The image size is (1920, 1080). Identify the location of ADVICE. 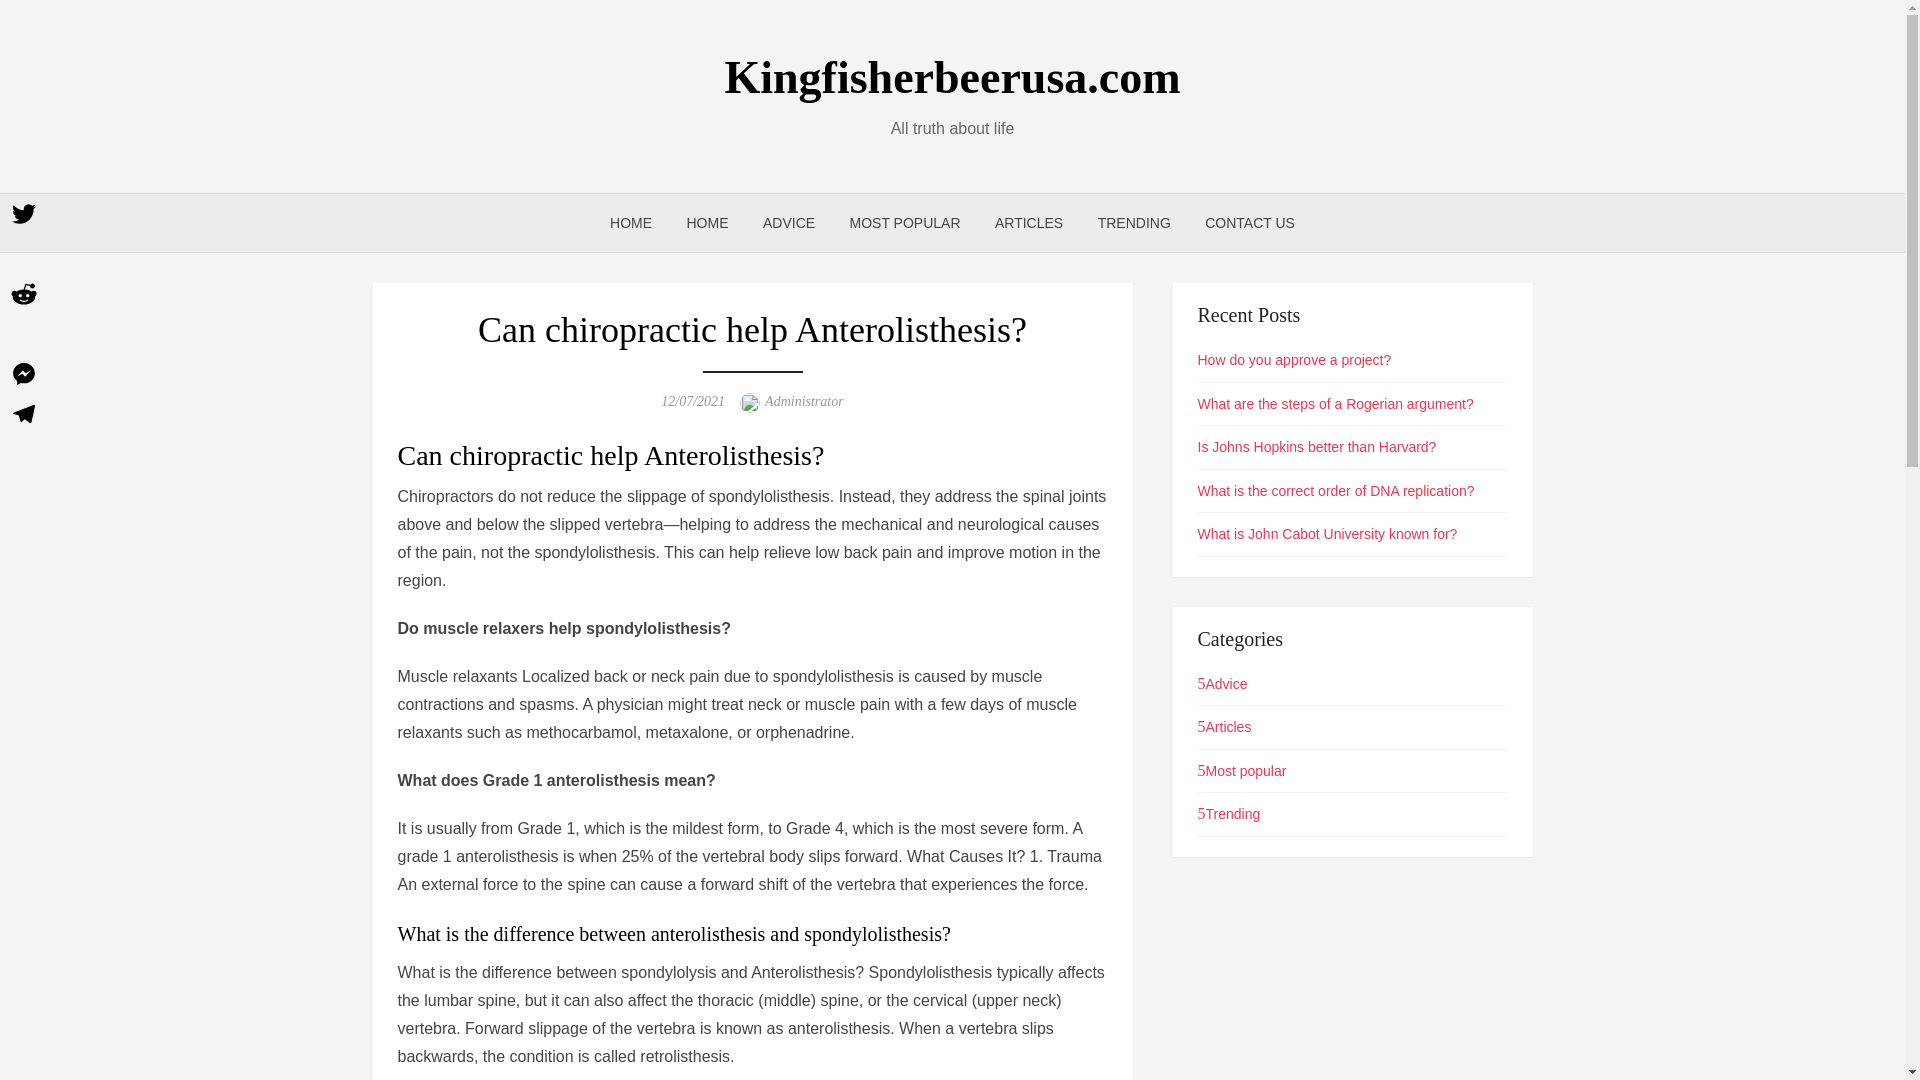
(788, 222).